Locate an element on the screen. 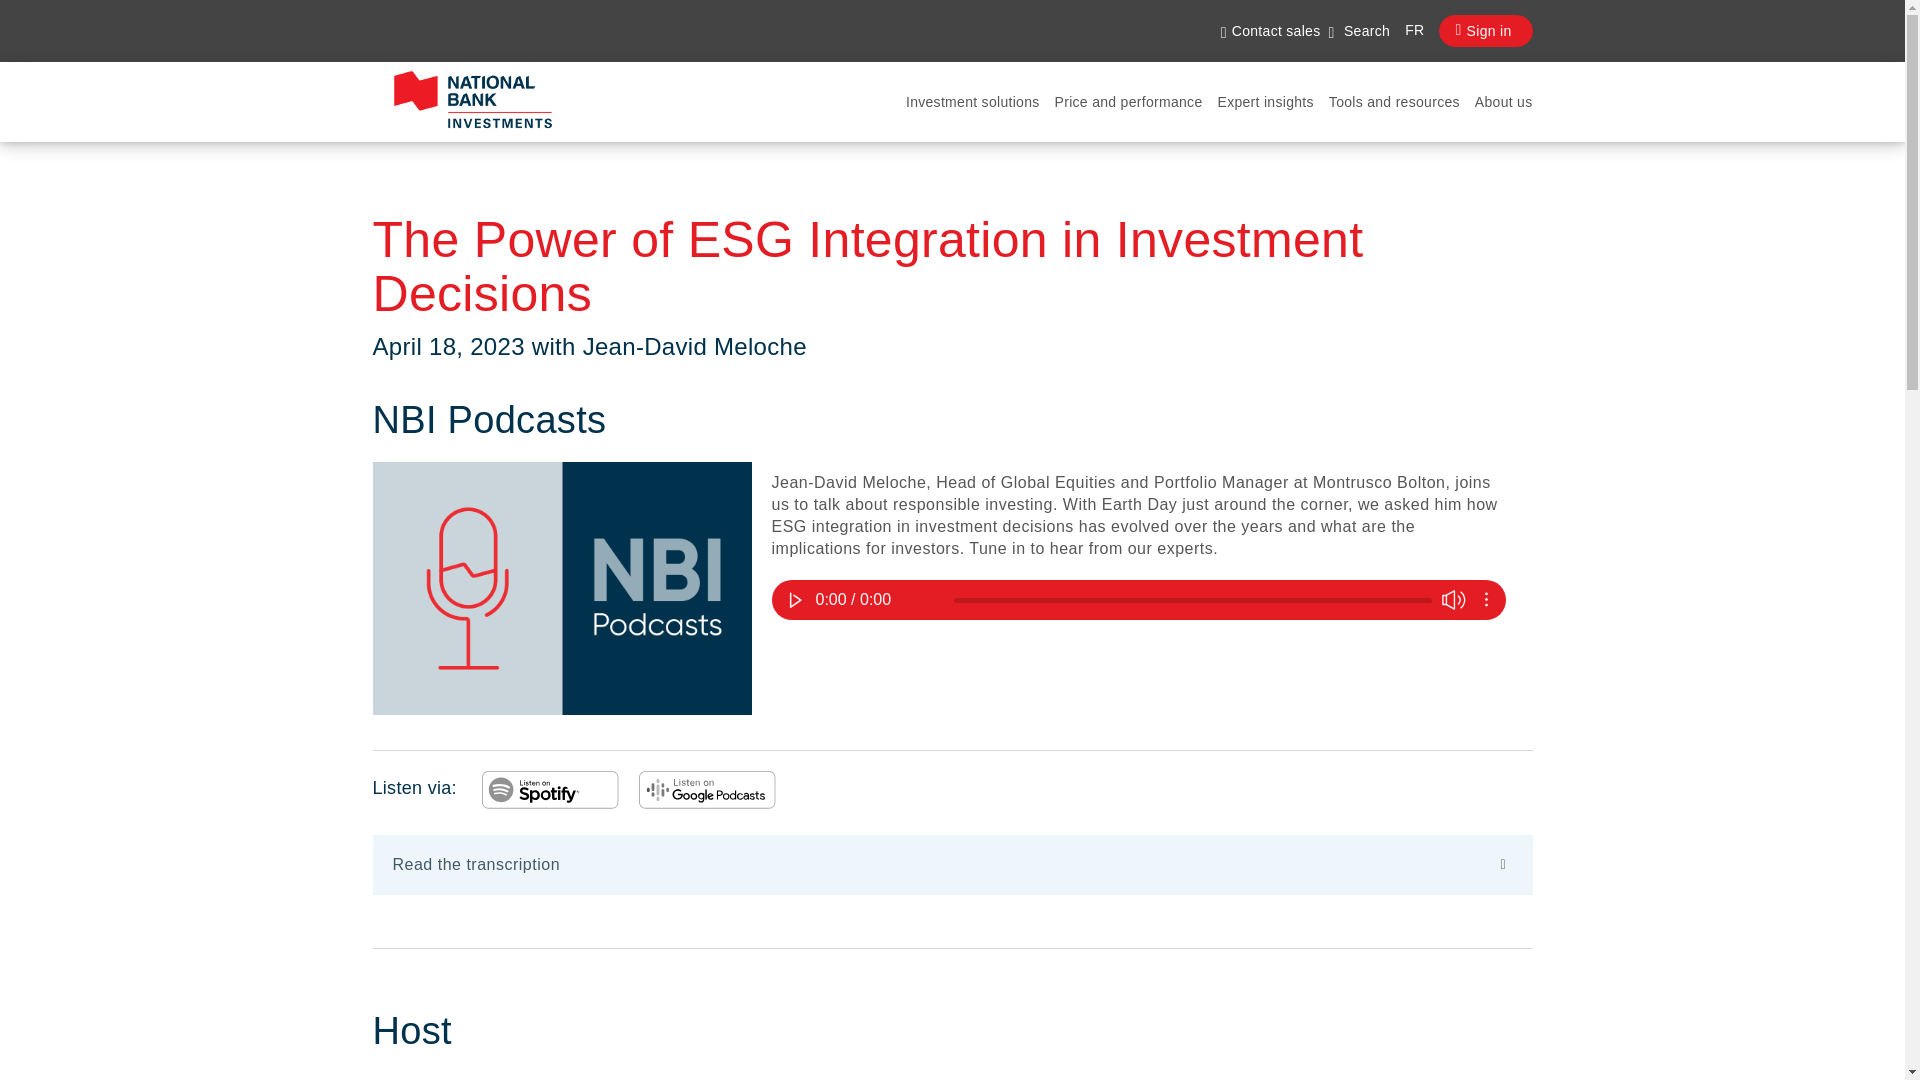 The height and width of the screenshot is (1080, 1920). Search is located at coordinates (1359, 31).